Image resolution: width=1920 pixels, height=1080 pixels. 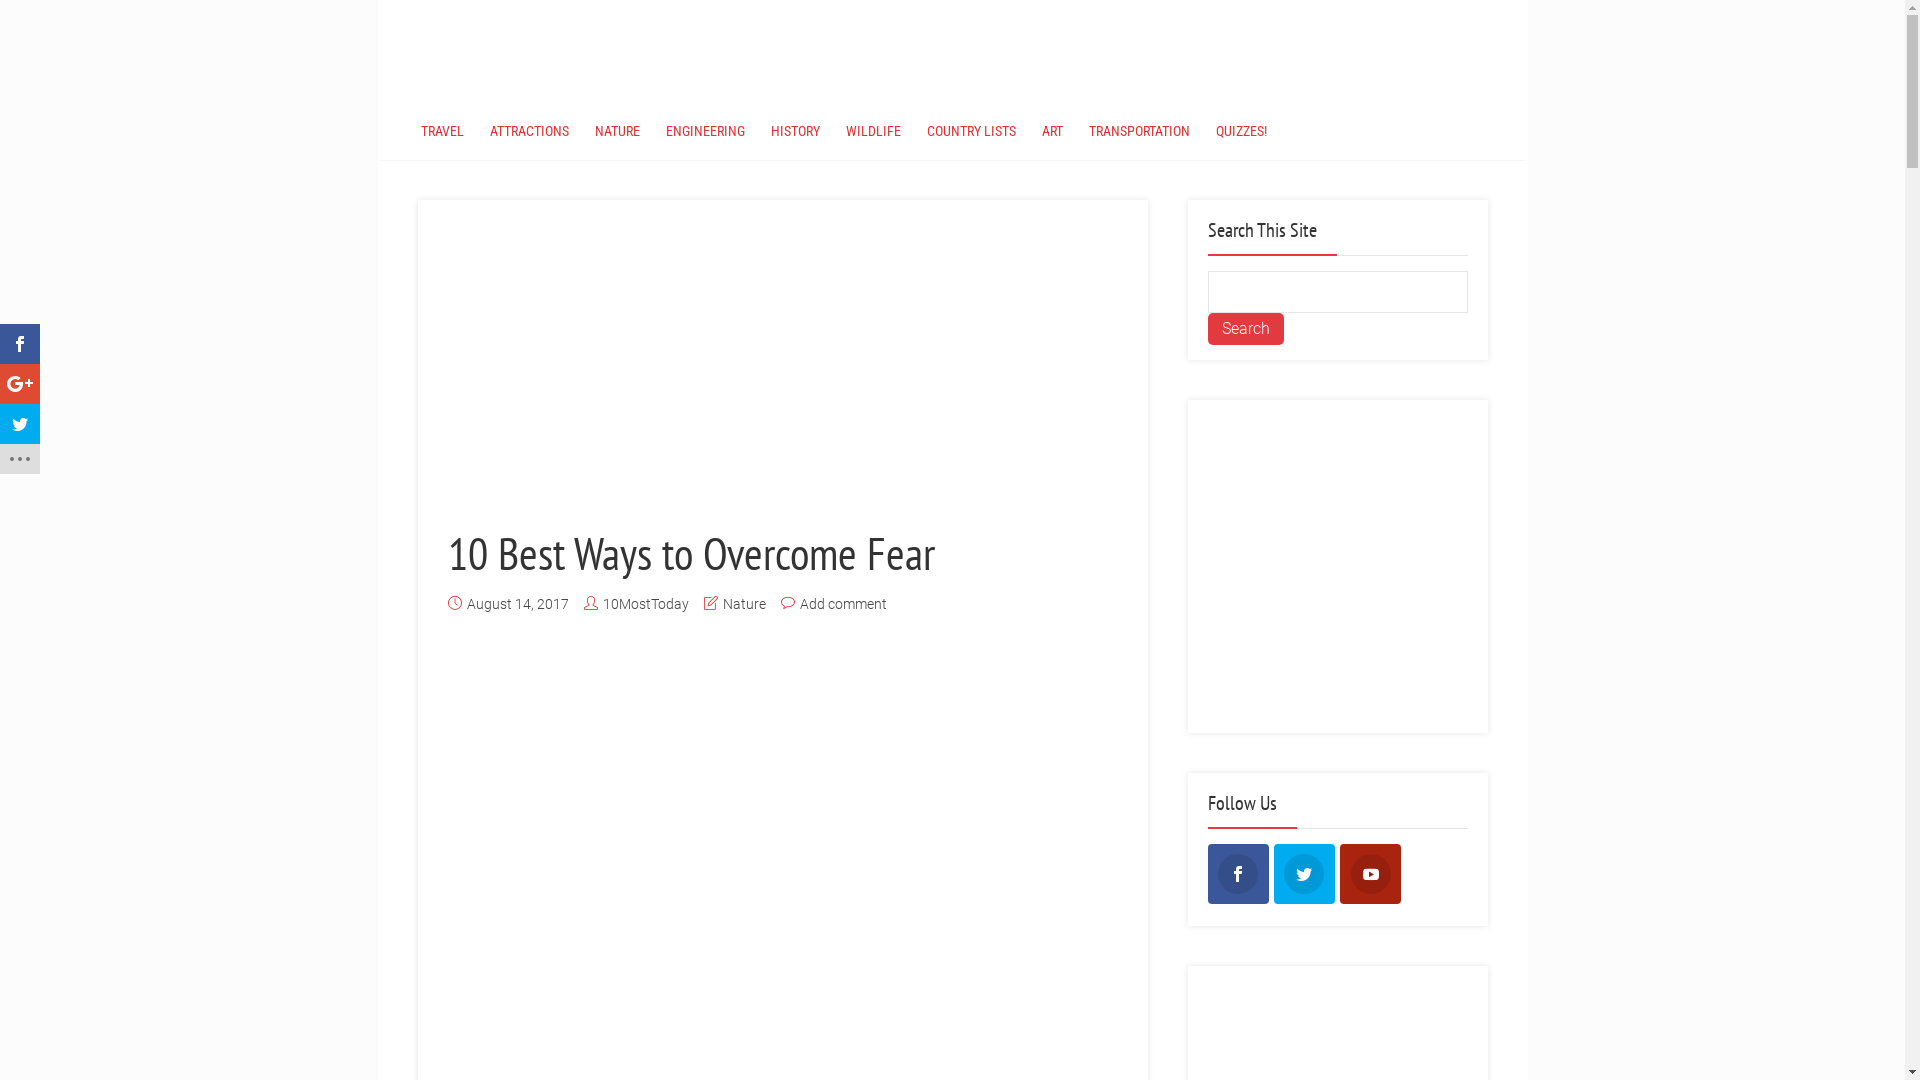 I want to click on HISTORY, so click(x=796, y=131).